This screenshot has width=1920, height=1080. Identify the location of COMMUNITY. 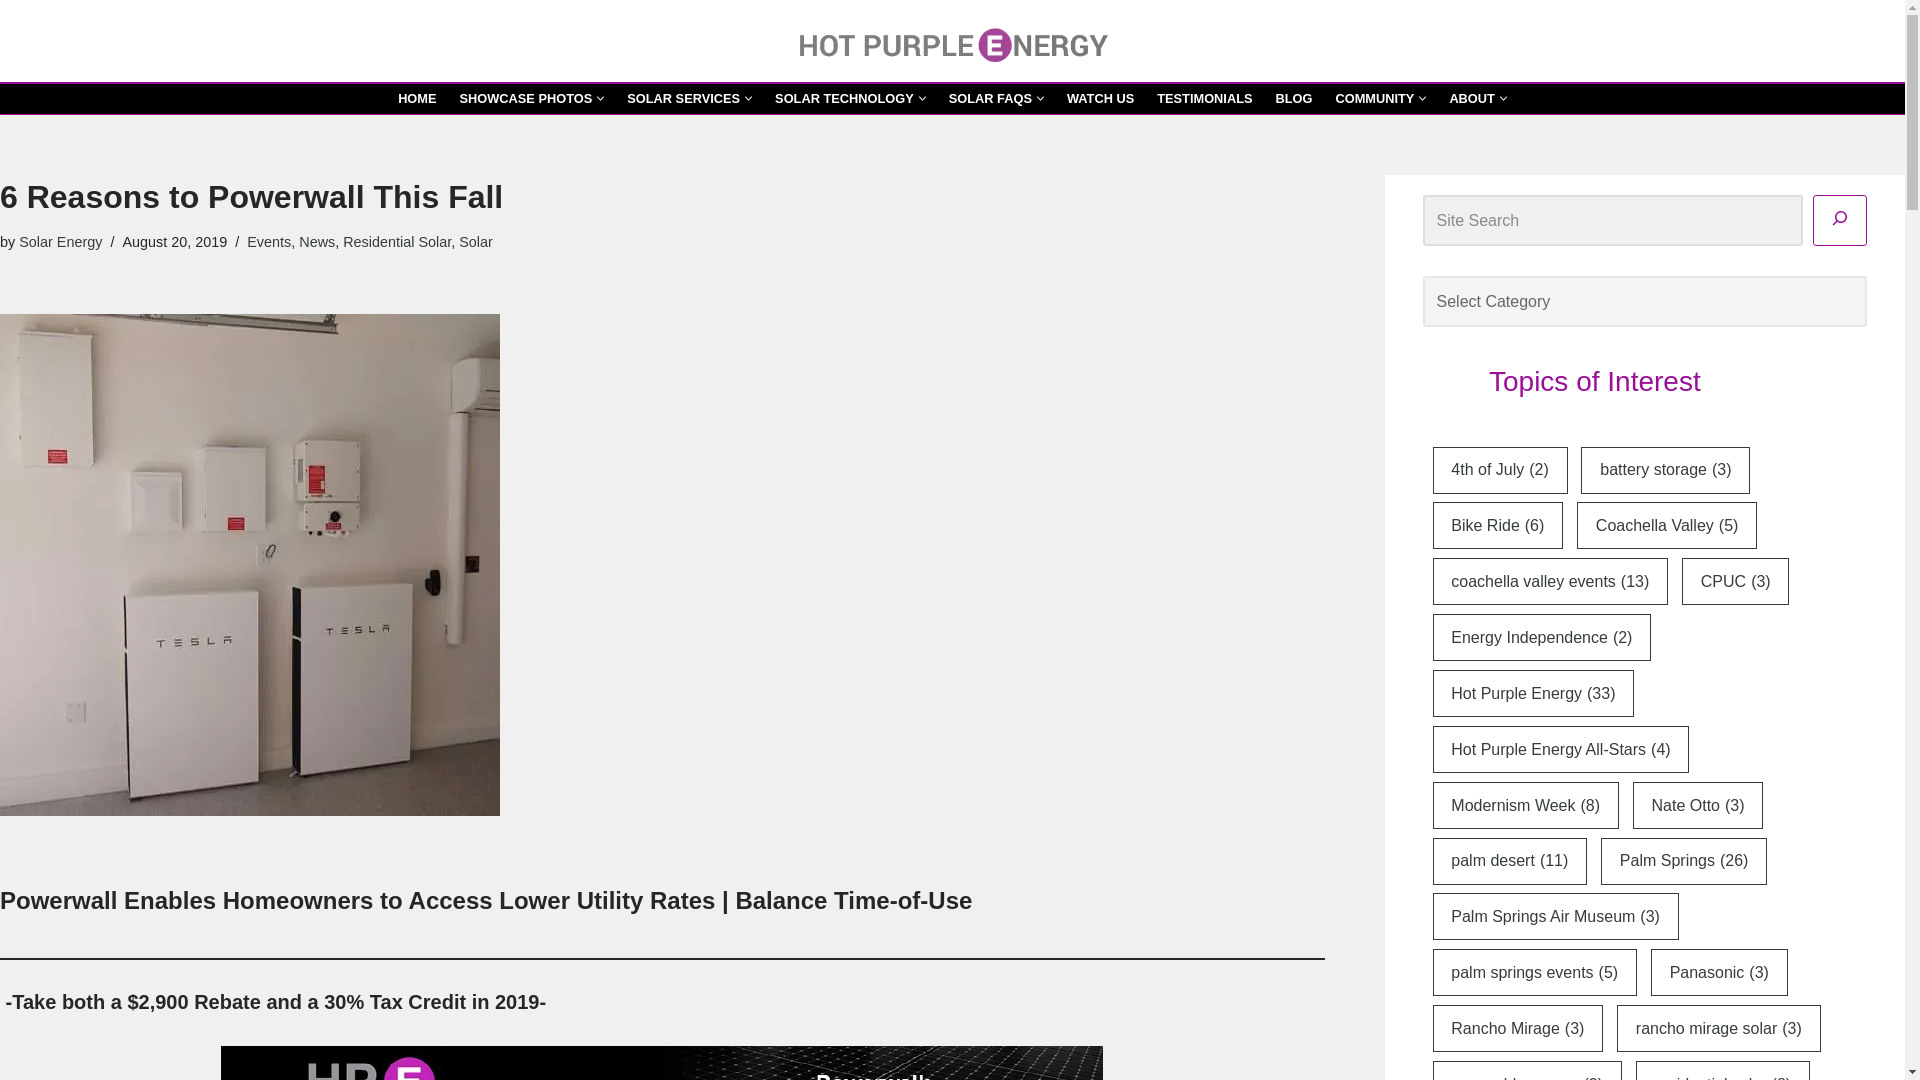
(1374, 98).